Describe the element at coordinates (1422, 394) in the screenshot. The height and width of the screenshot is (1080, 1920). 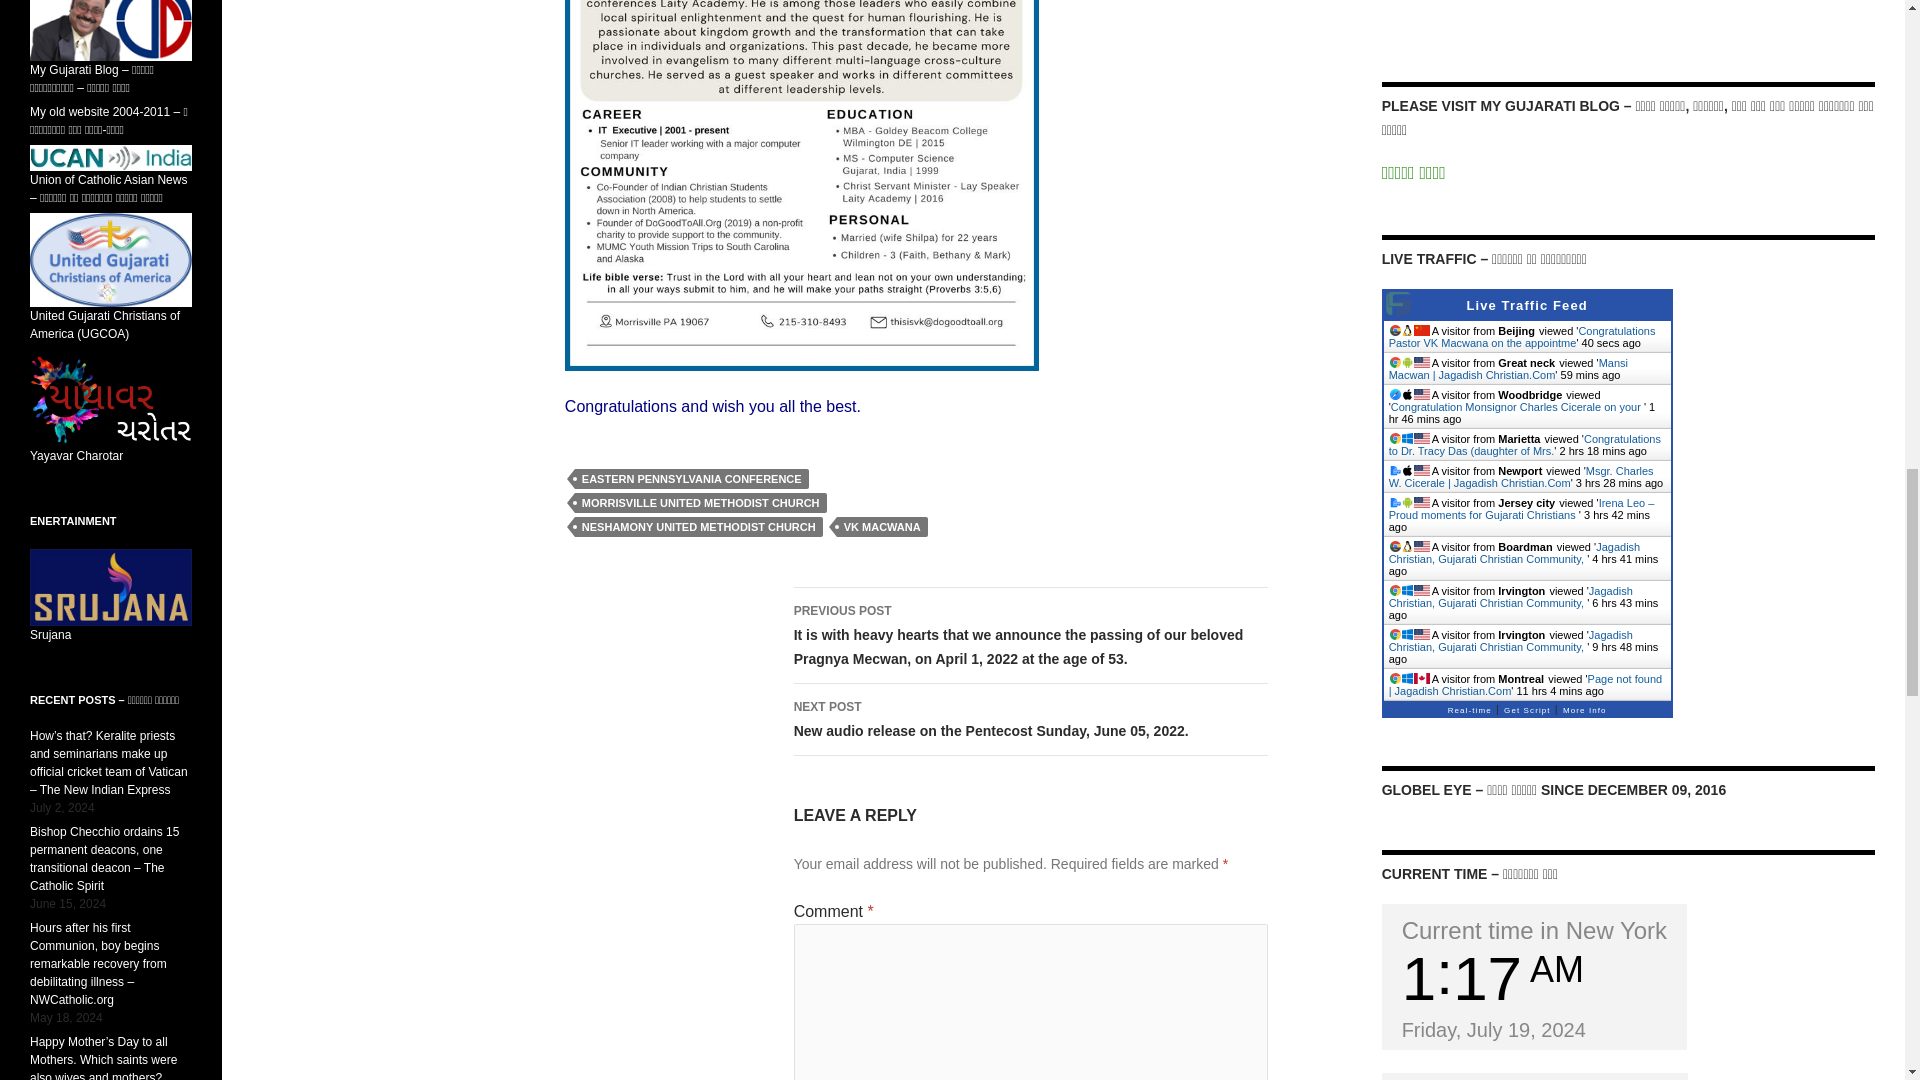
I see `United States` at that location.